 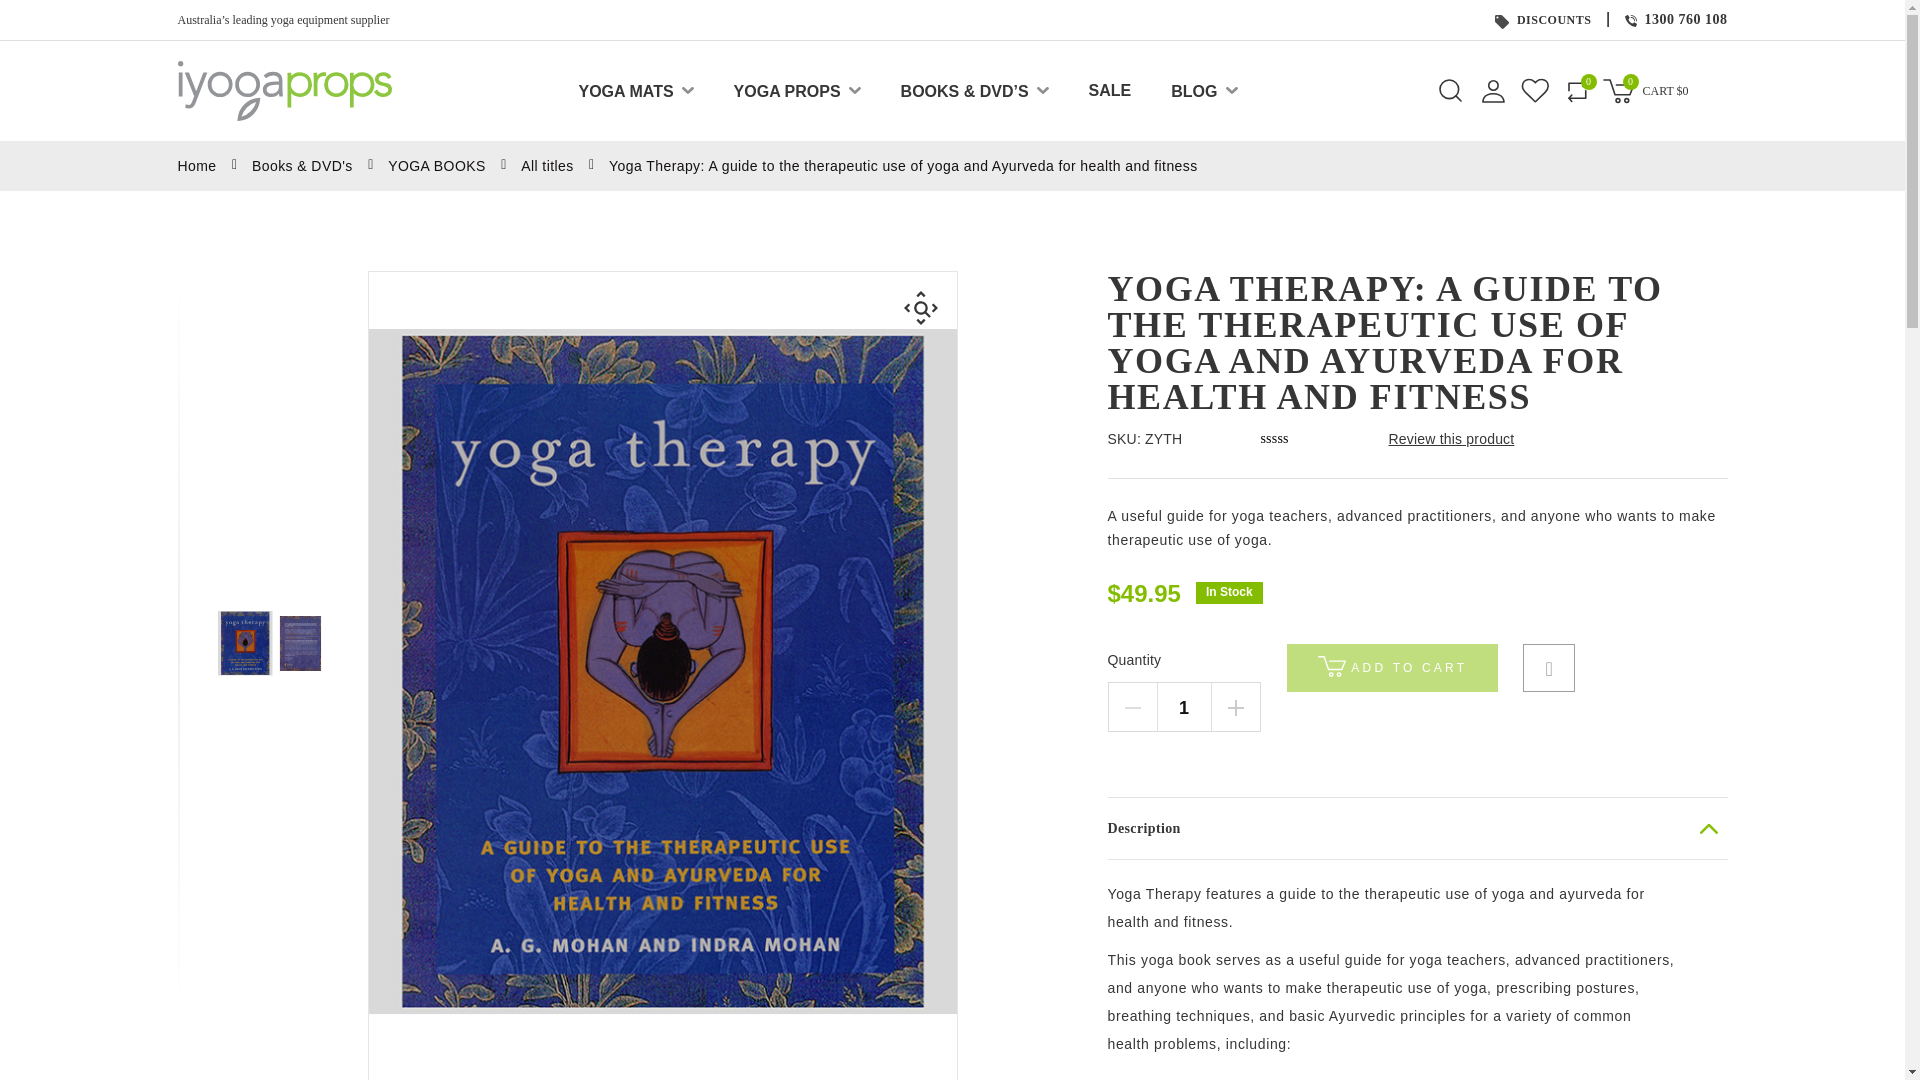 What do you see at coordinates (1534, 90) in the screenshot?
I see `wishlist` at bounding box center [1534, 90].